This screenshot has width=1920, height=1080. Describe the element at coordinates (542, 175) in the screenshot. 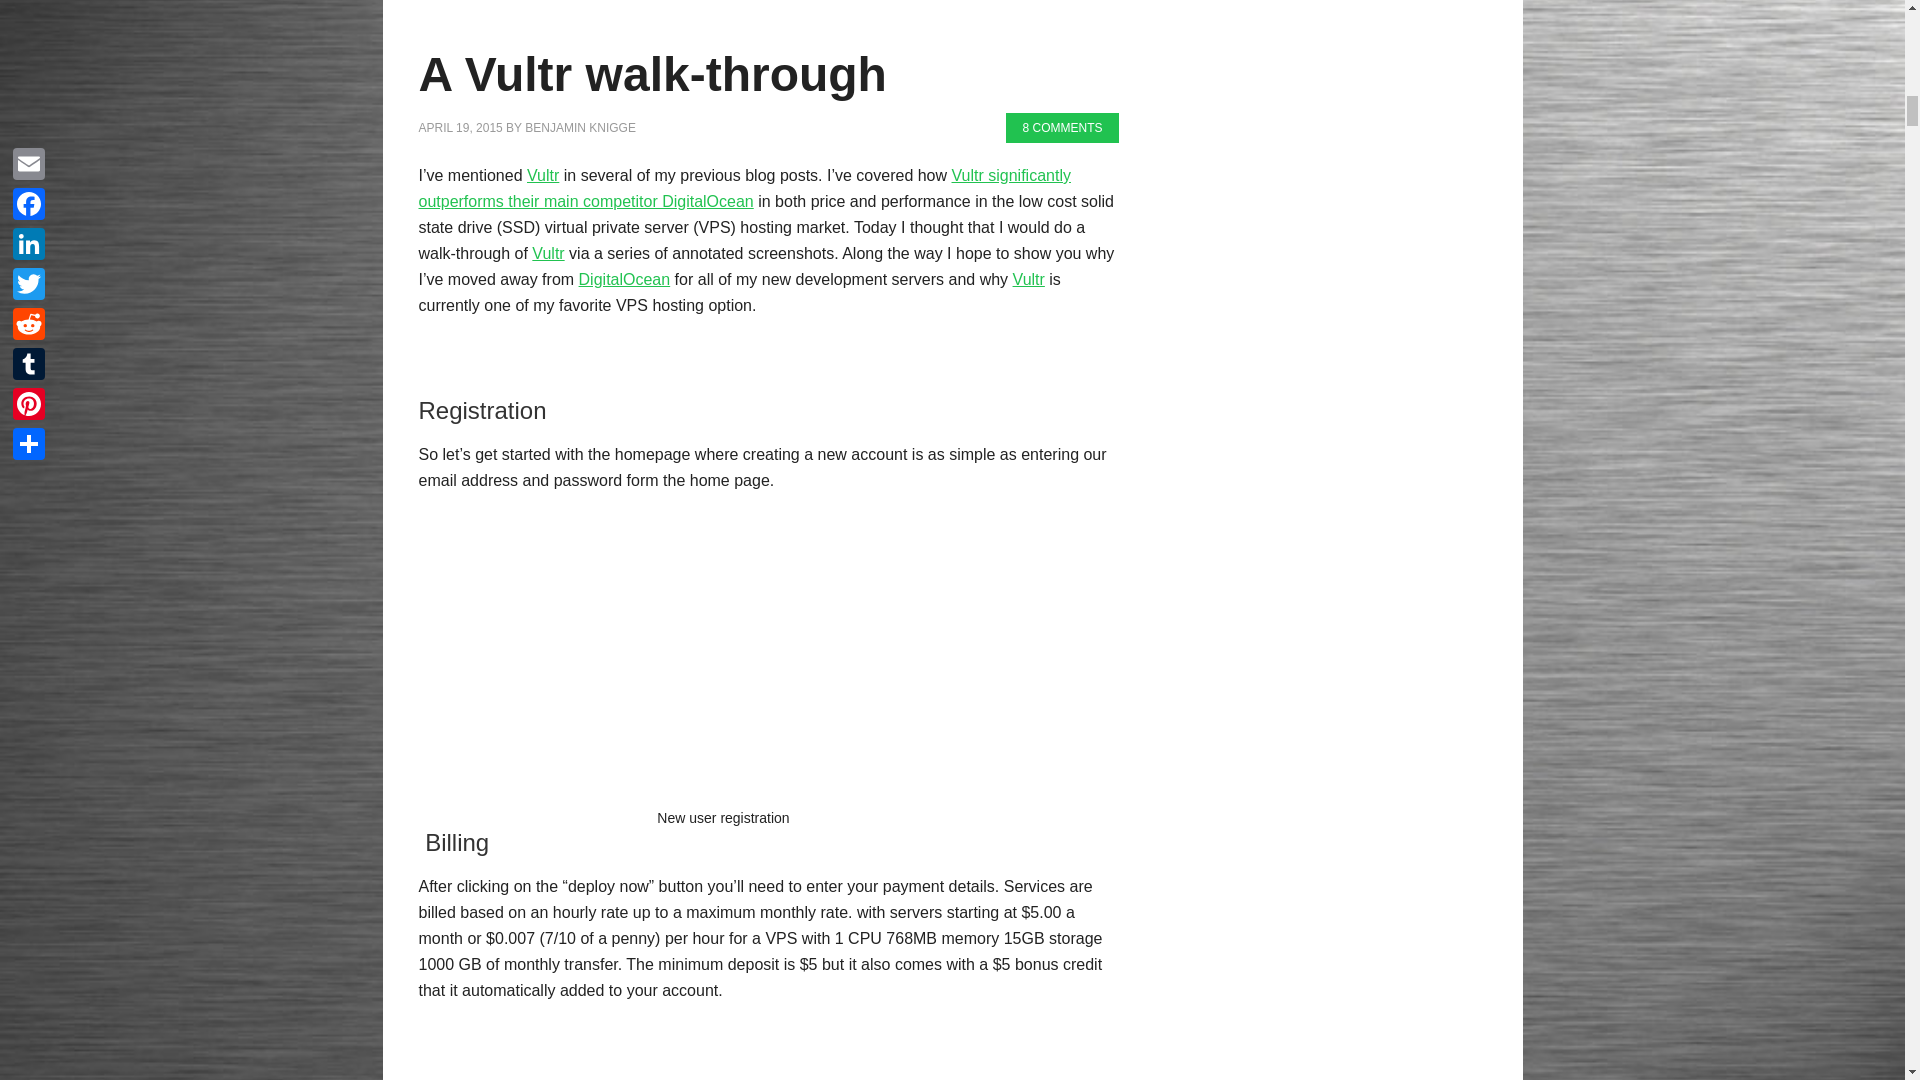

I see `Vultr VPS hosting` at that location.